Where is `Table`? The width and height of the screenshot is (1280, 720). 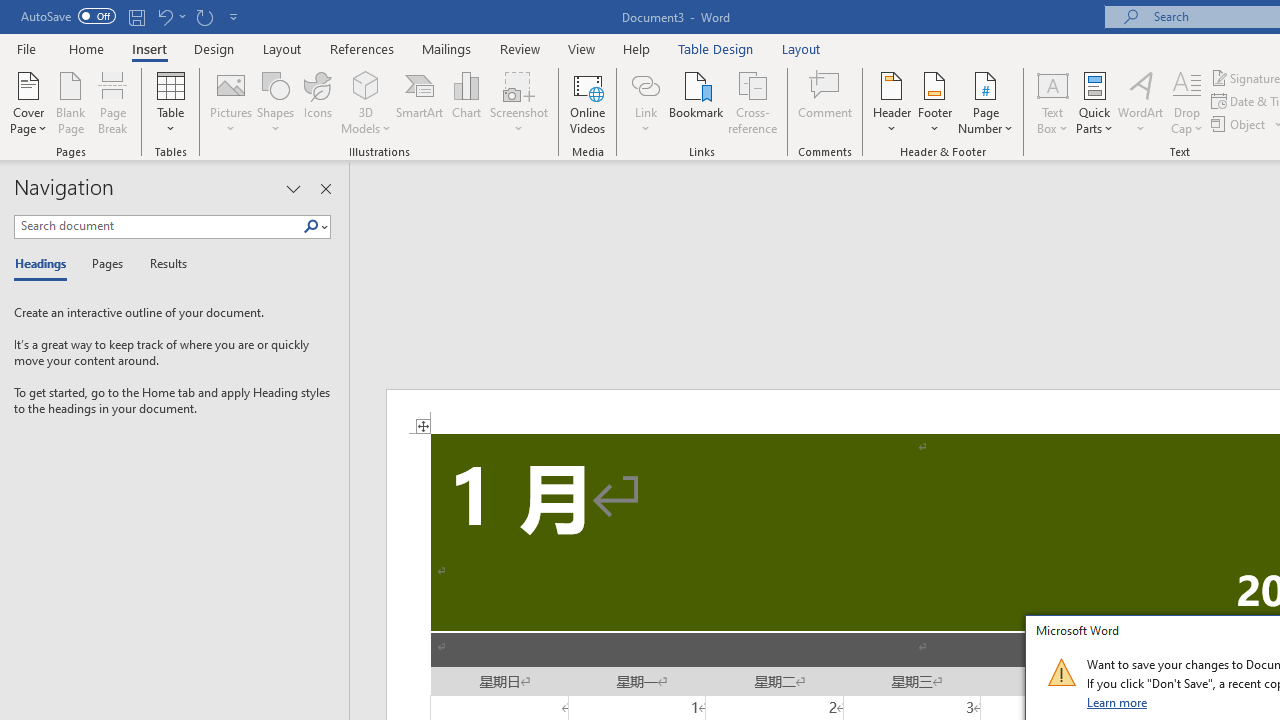 Table is located at coordinates (170, 102).